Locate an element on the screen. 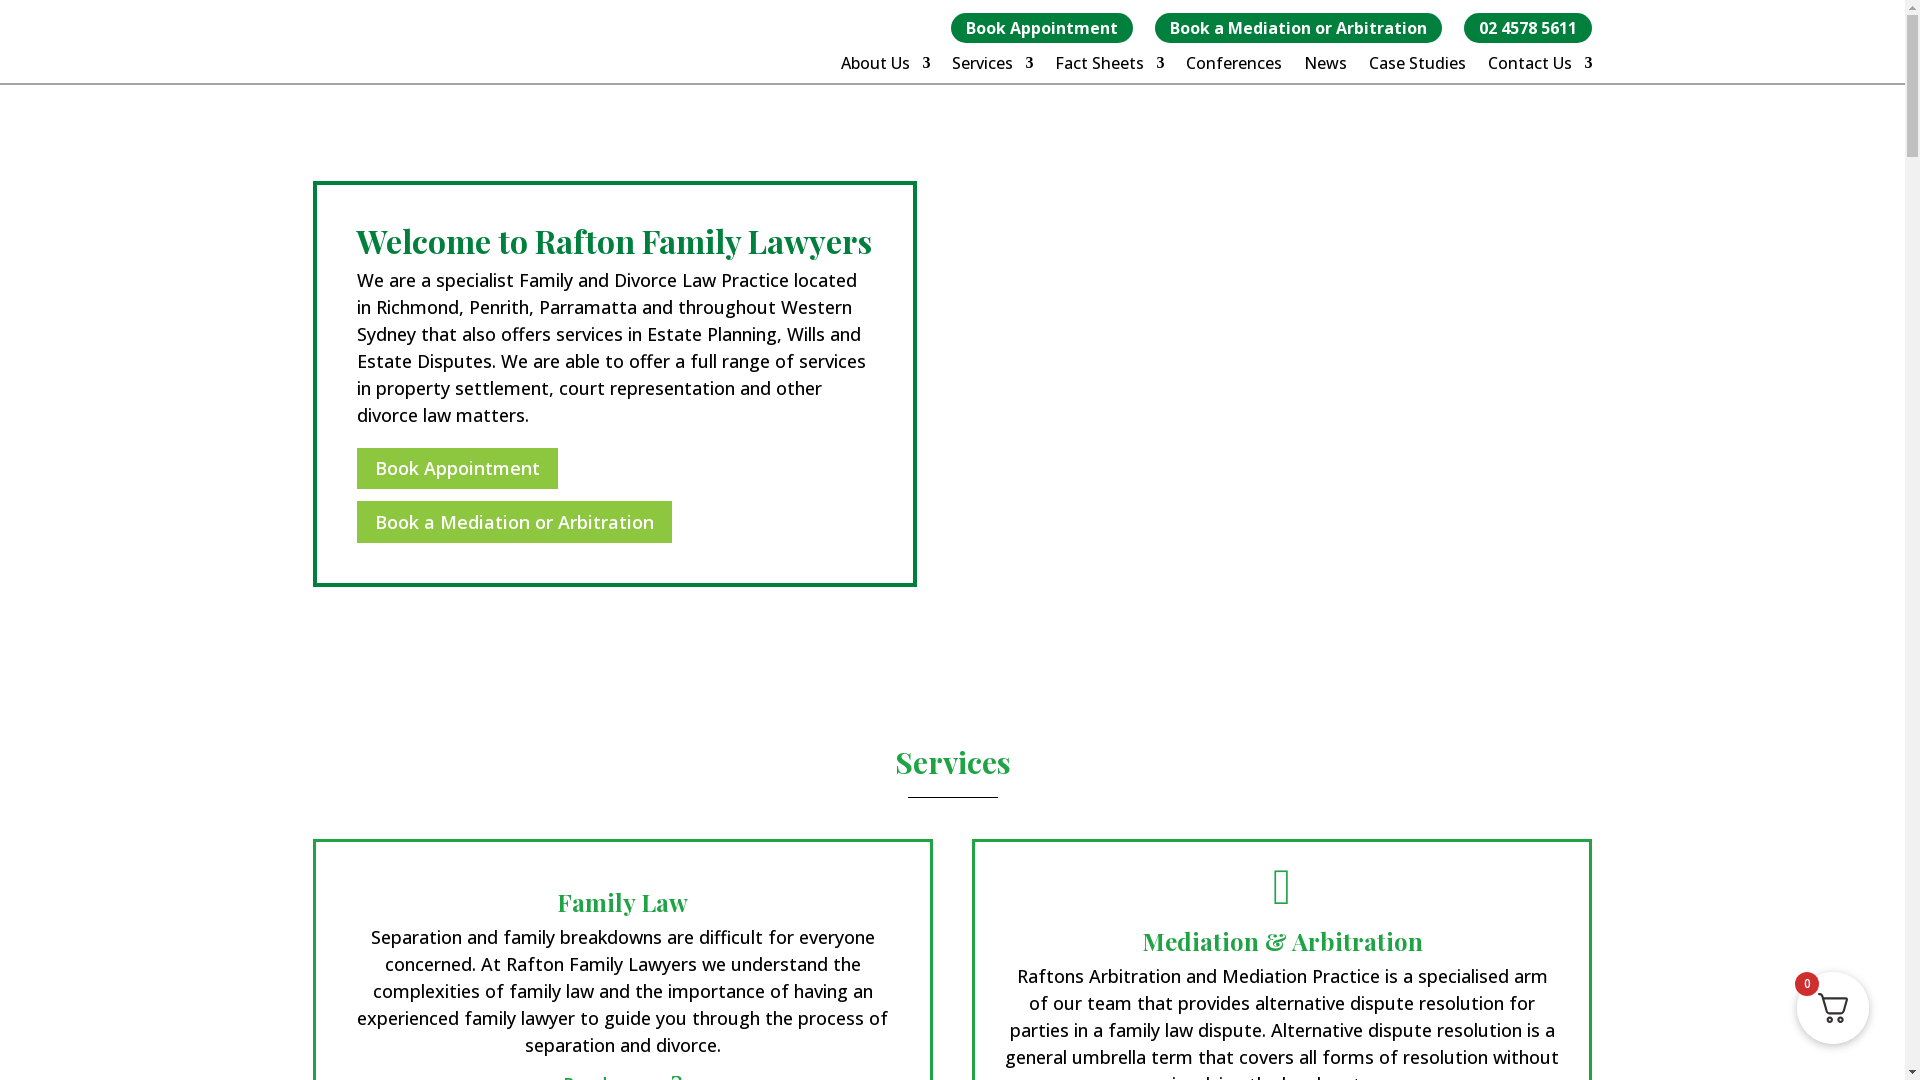 This screenshot has width=1920, height=1080. Fact Sheets is located at coordinates (1110, 66).